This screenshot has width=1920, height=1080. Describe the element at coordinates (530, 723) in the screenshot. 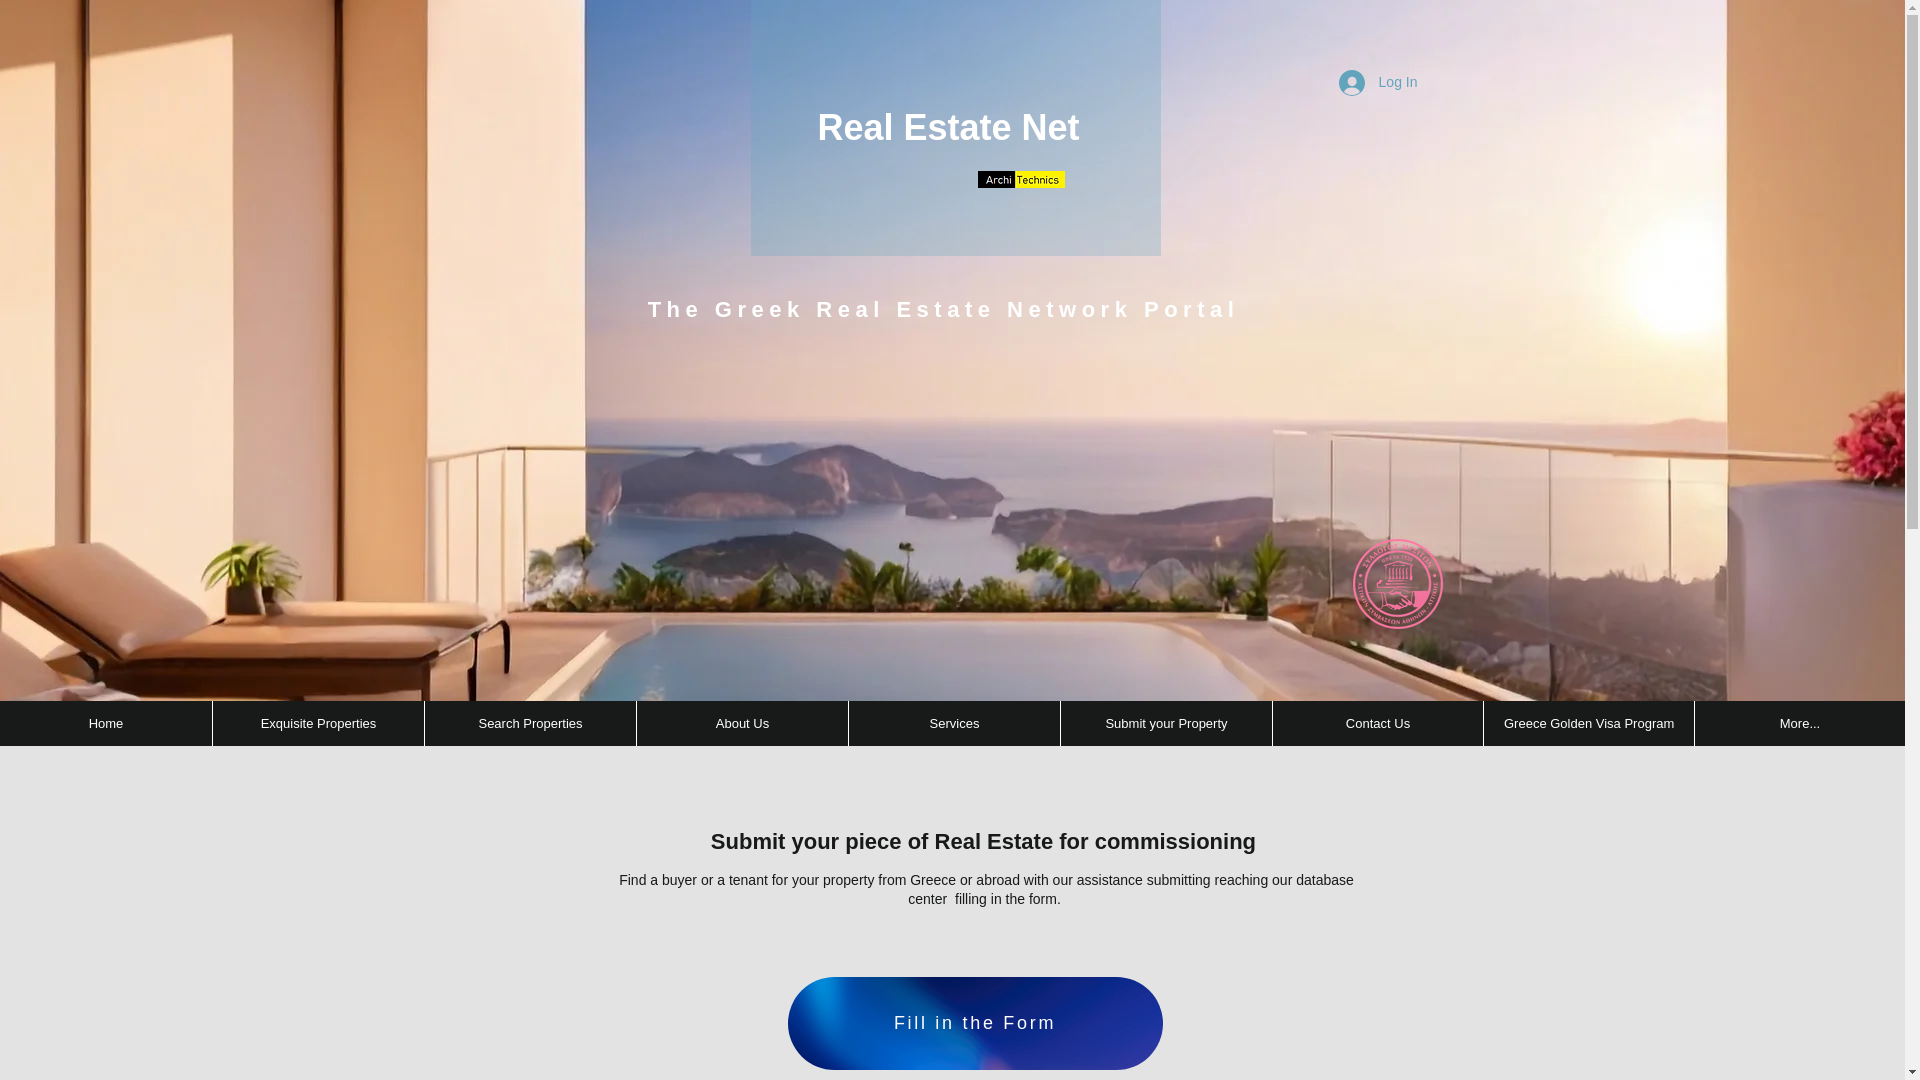

I see `Search Properties` at that location.